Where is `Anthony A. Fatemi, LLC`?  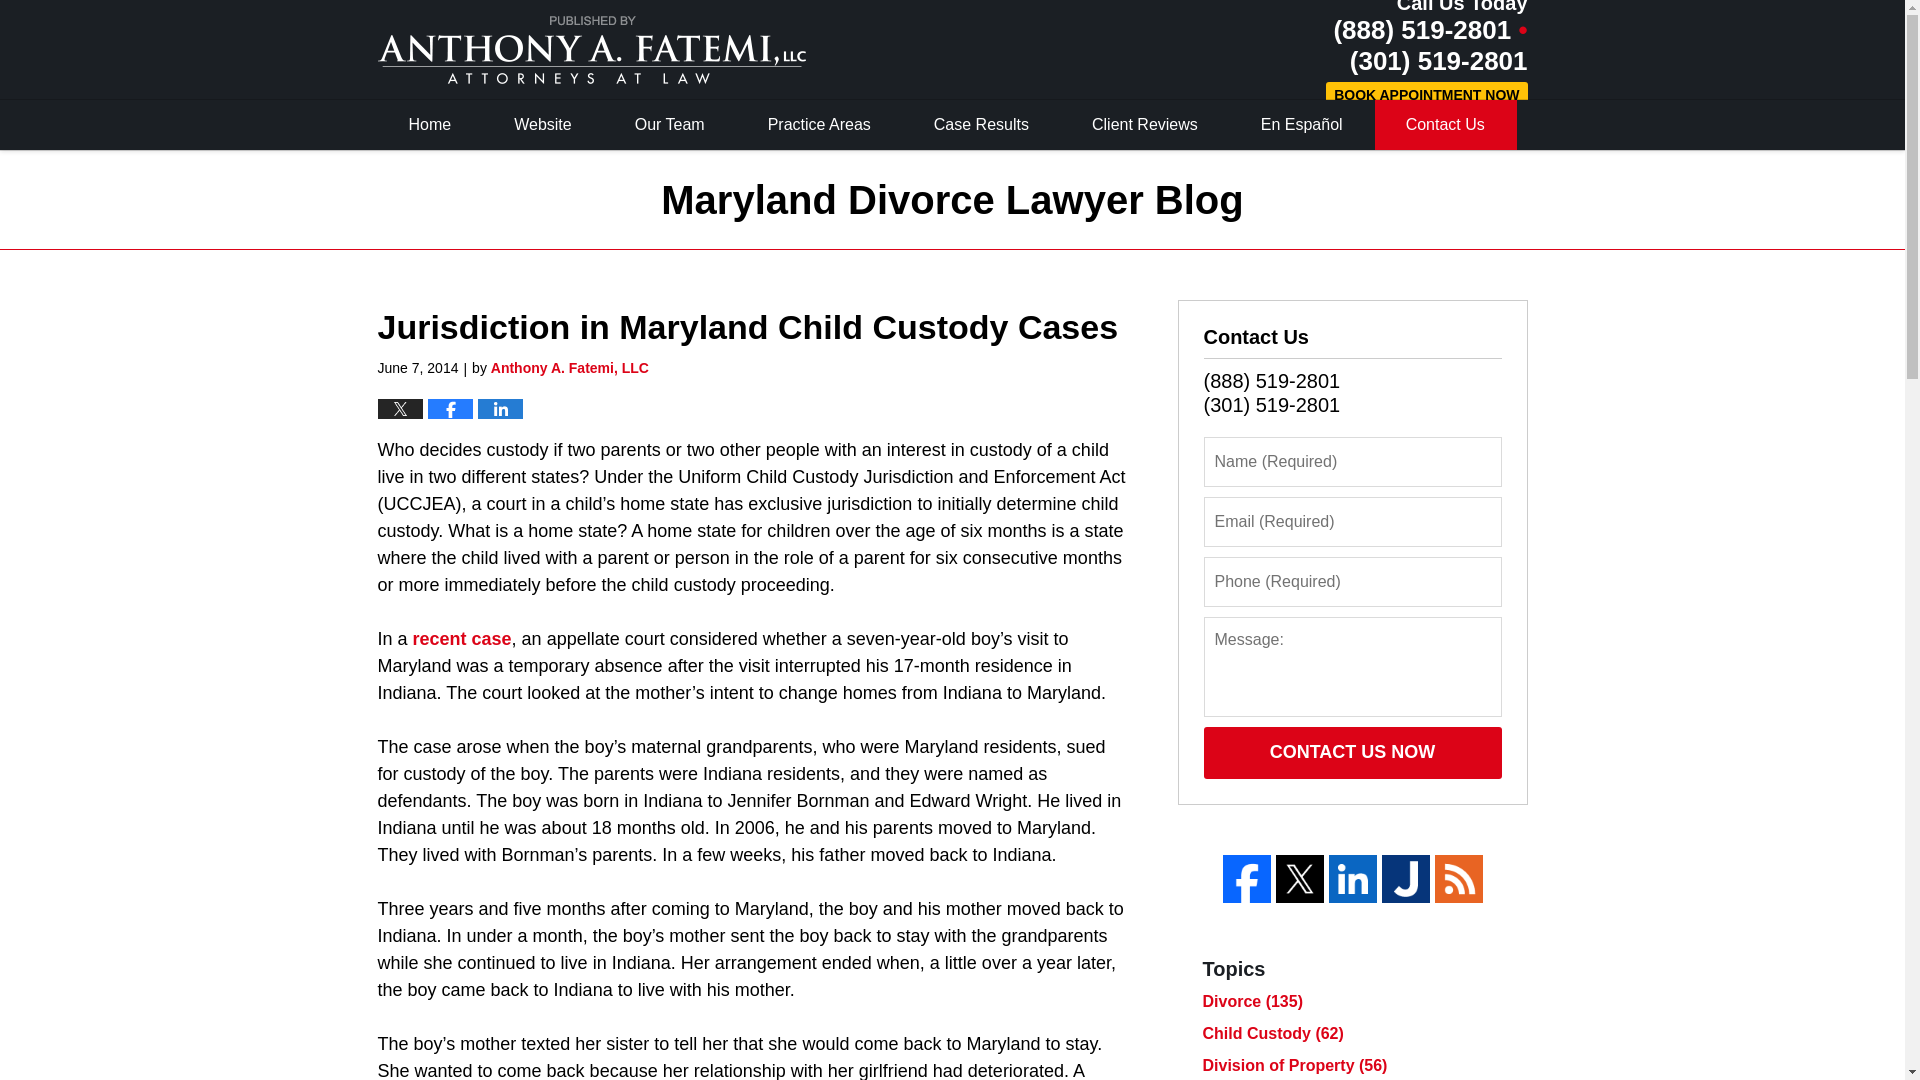 Anthony A. Fatemi, LLC is located at coordinates (570, 367).